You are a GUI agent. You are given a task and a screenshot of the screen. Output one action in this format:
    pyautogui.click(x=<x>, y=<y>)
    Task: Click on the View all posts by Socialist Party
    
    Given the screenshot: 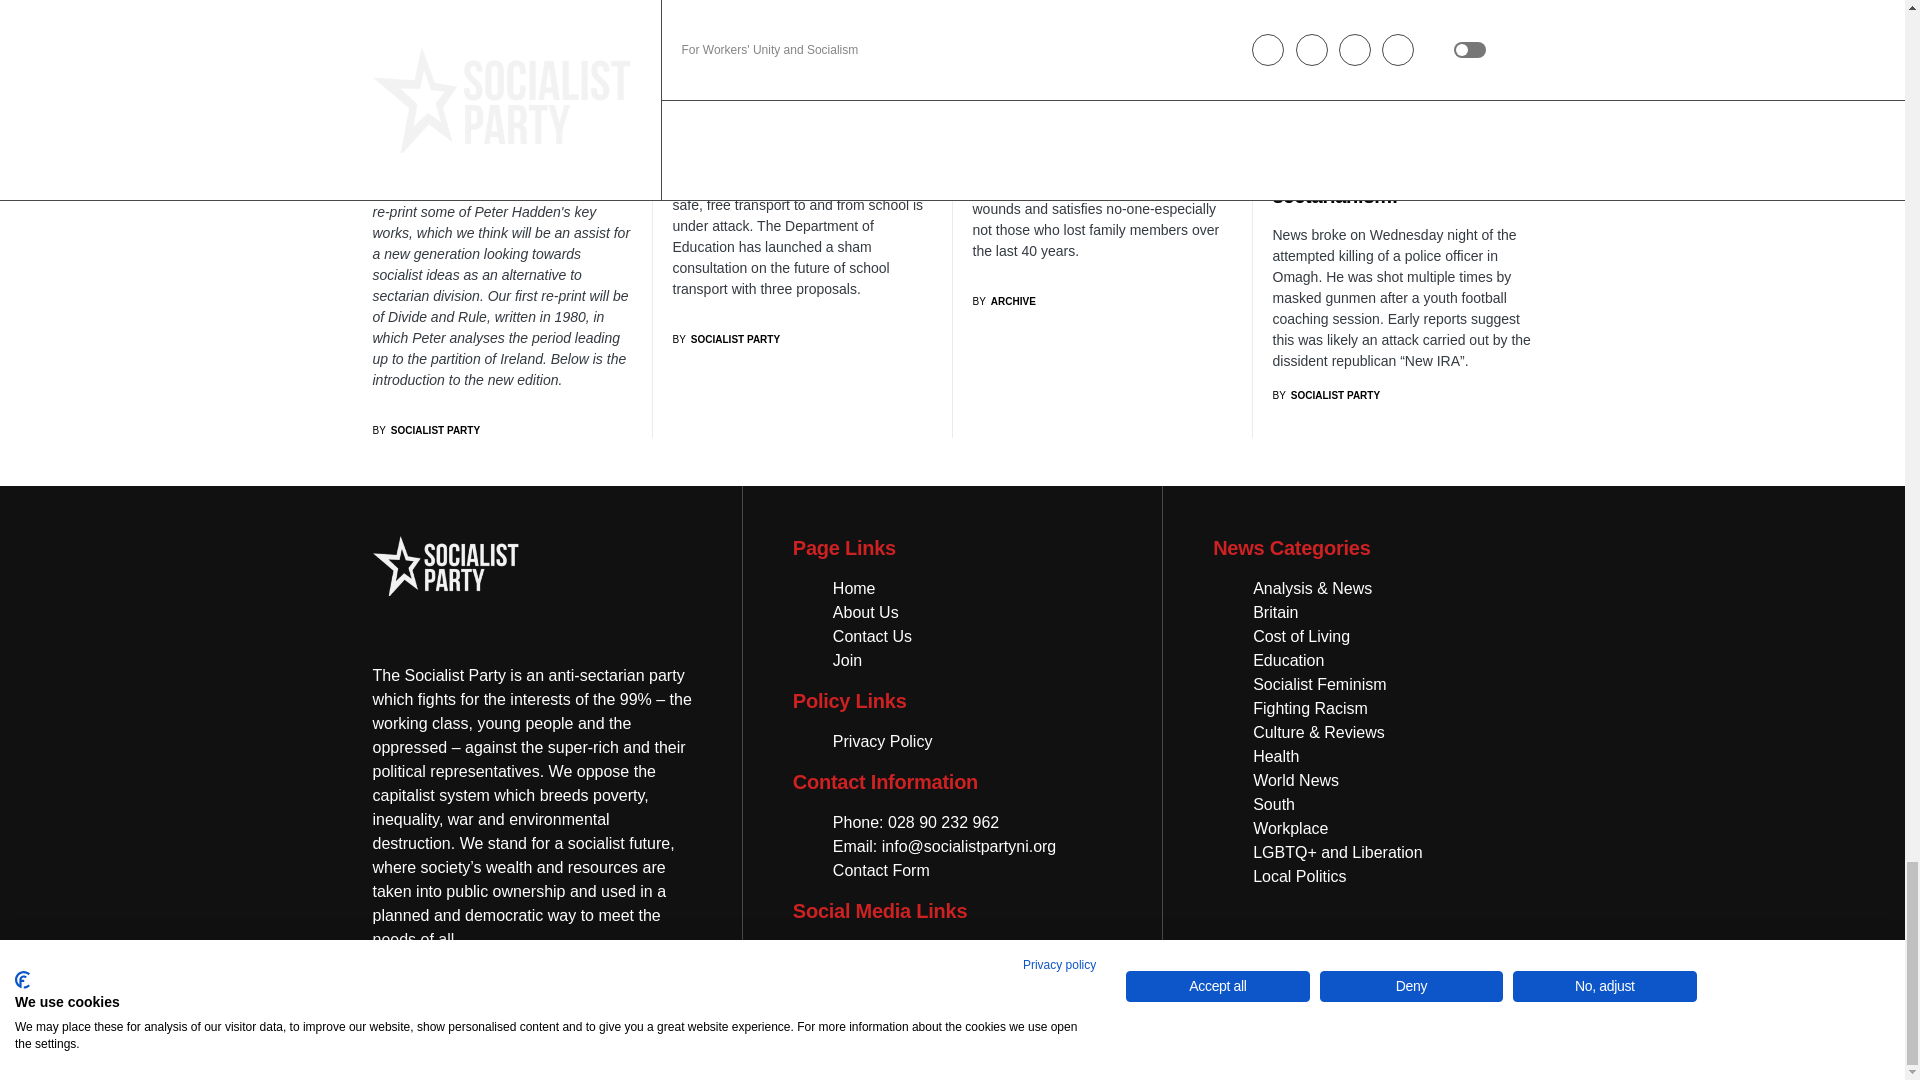 What is the action you would take?
    pyautogui.click(x=1326, y=394)
    